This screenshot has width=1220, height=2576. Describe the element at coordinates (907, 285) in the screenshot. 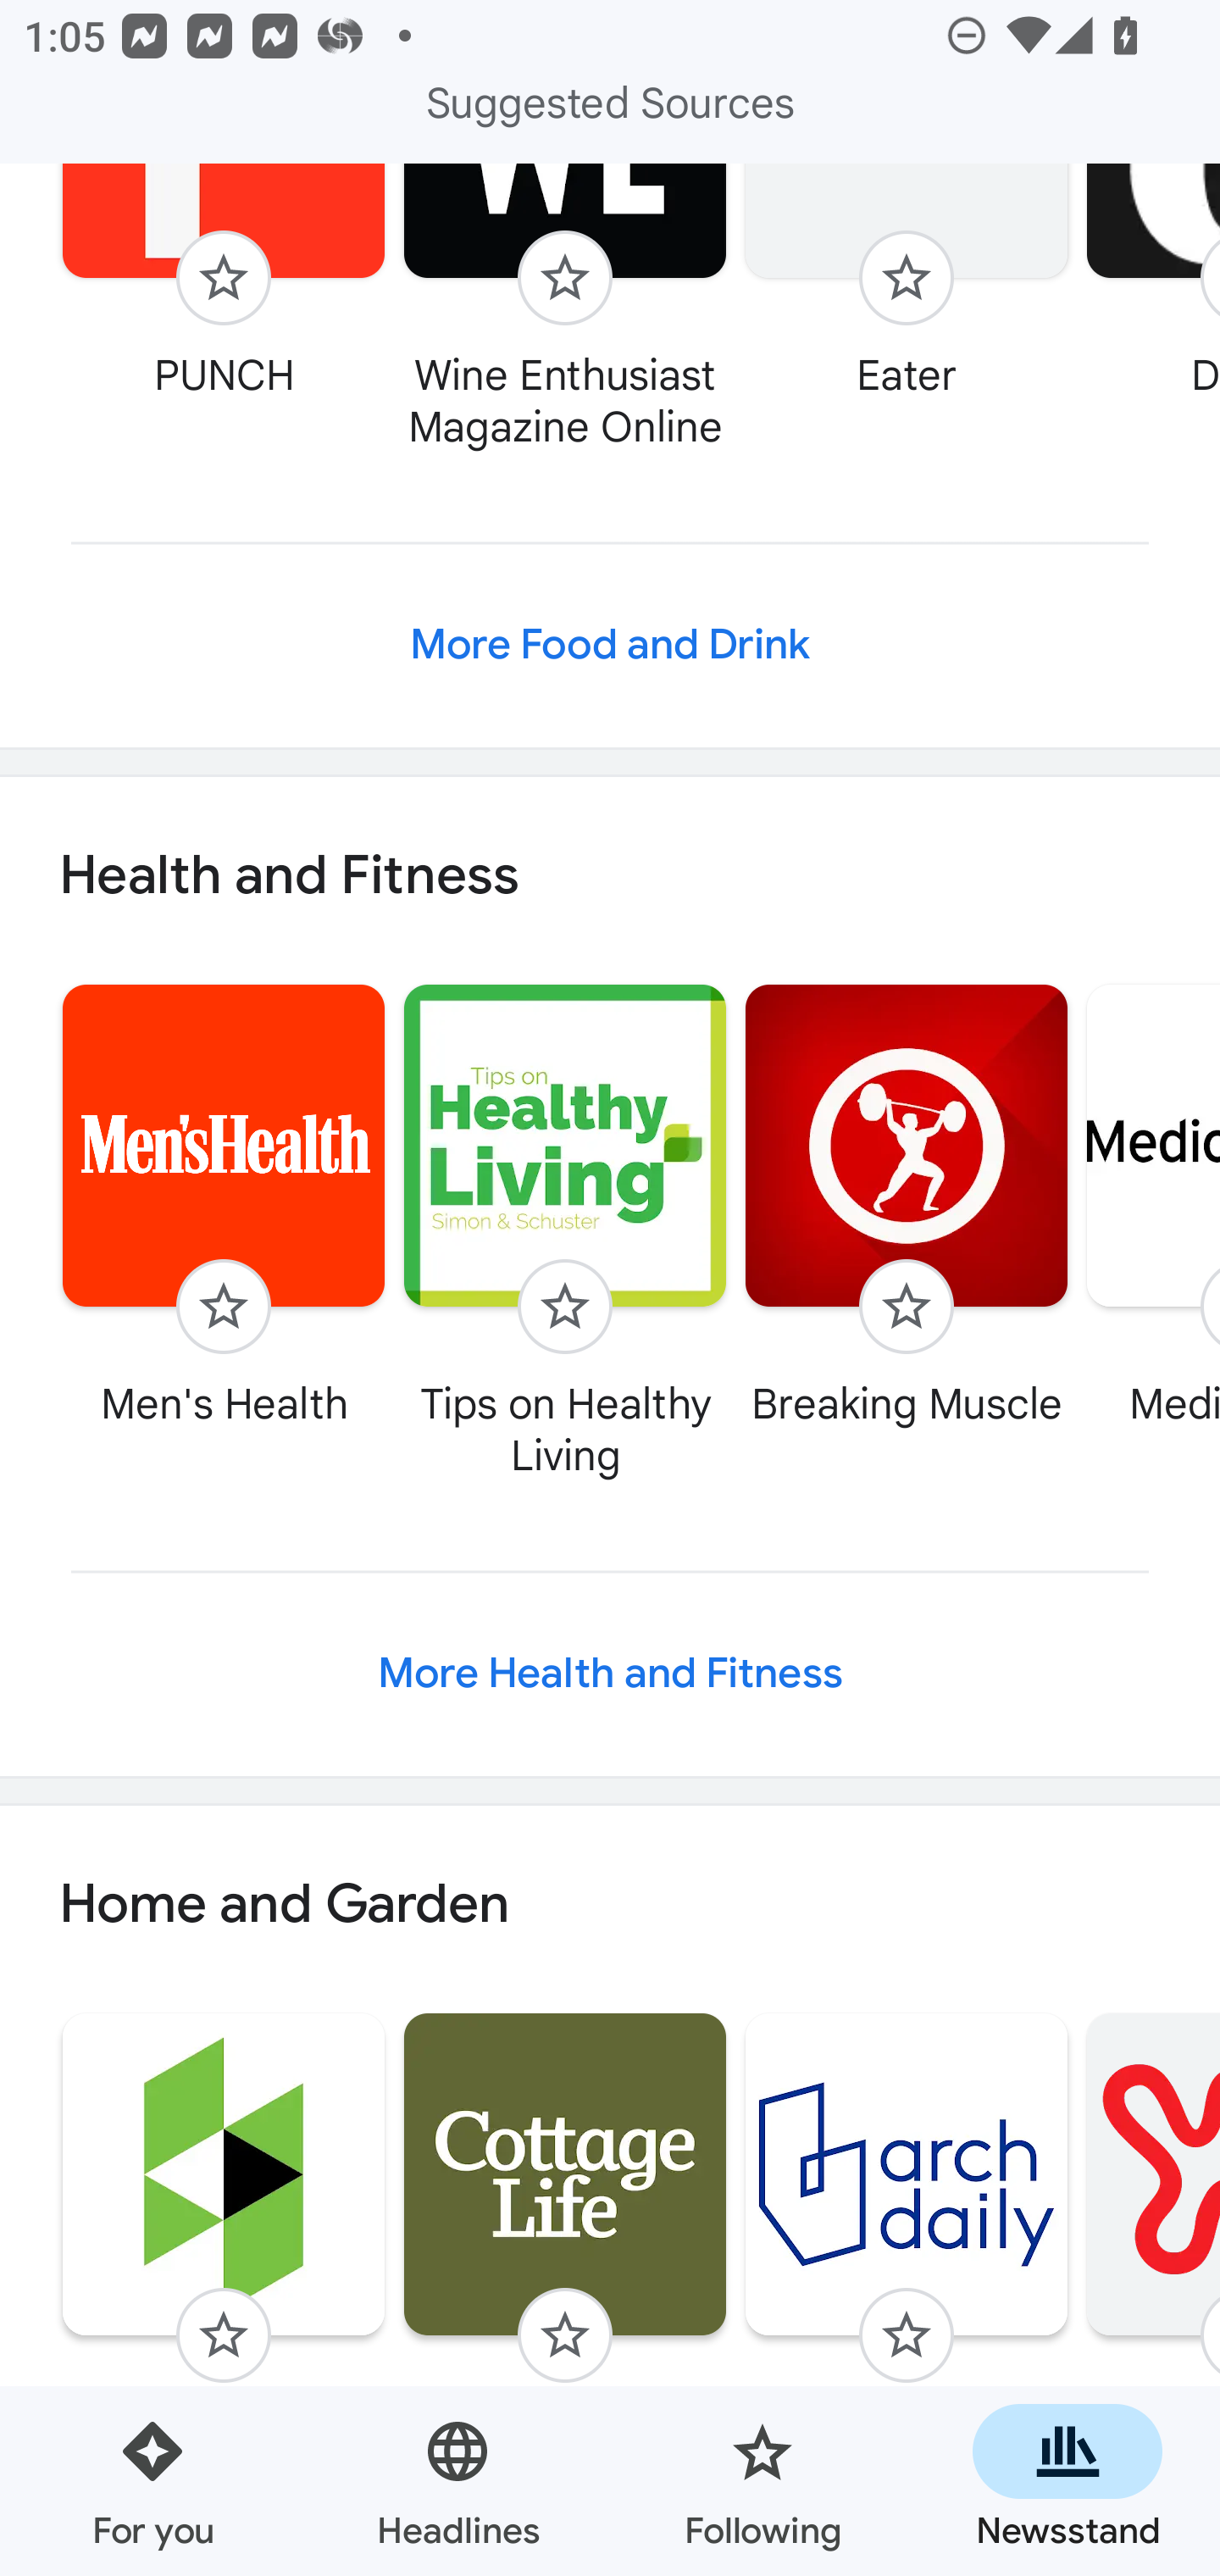

I see `Follow Eater` at that location.